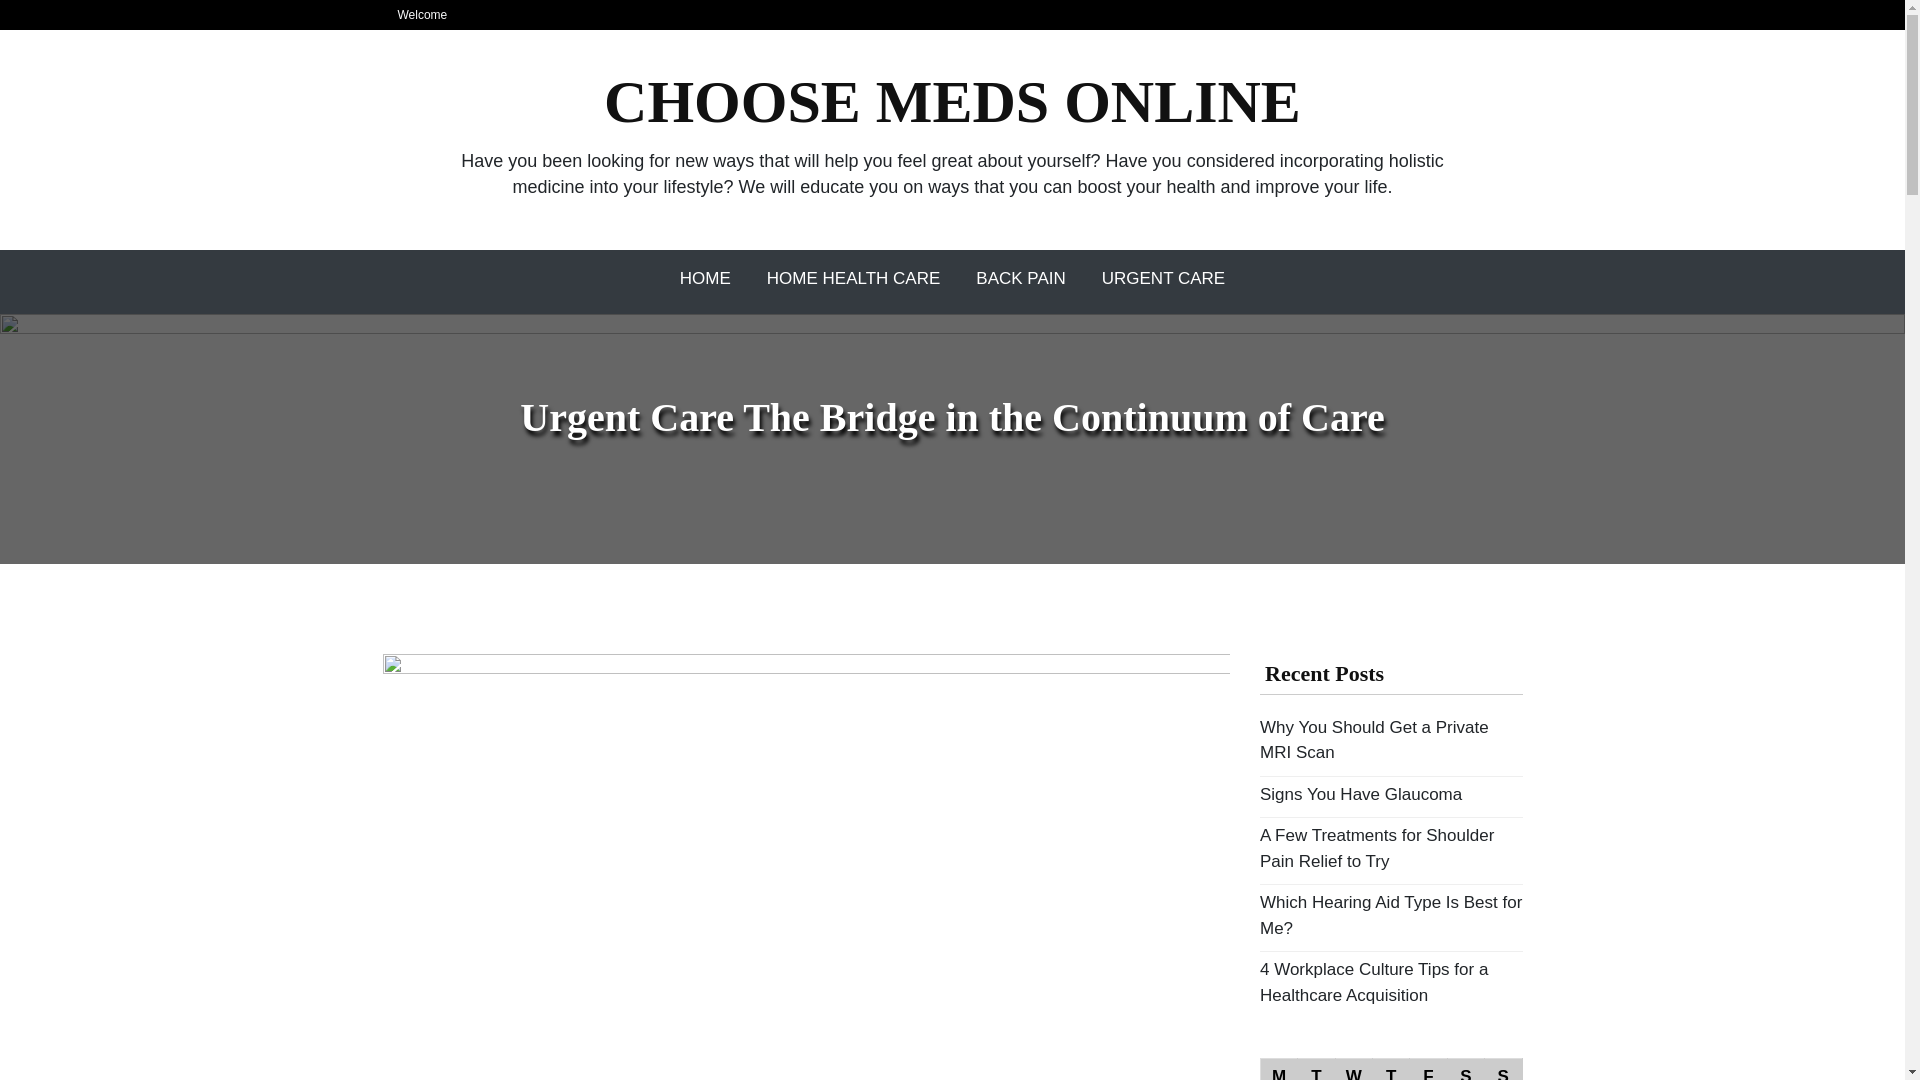  What do you see at coordinates (1020, 279) in the screenshot?
I see `BACK PAIN` at bounding box center [1020, 279].